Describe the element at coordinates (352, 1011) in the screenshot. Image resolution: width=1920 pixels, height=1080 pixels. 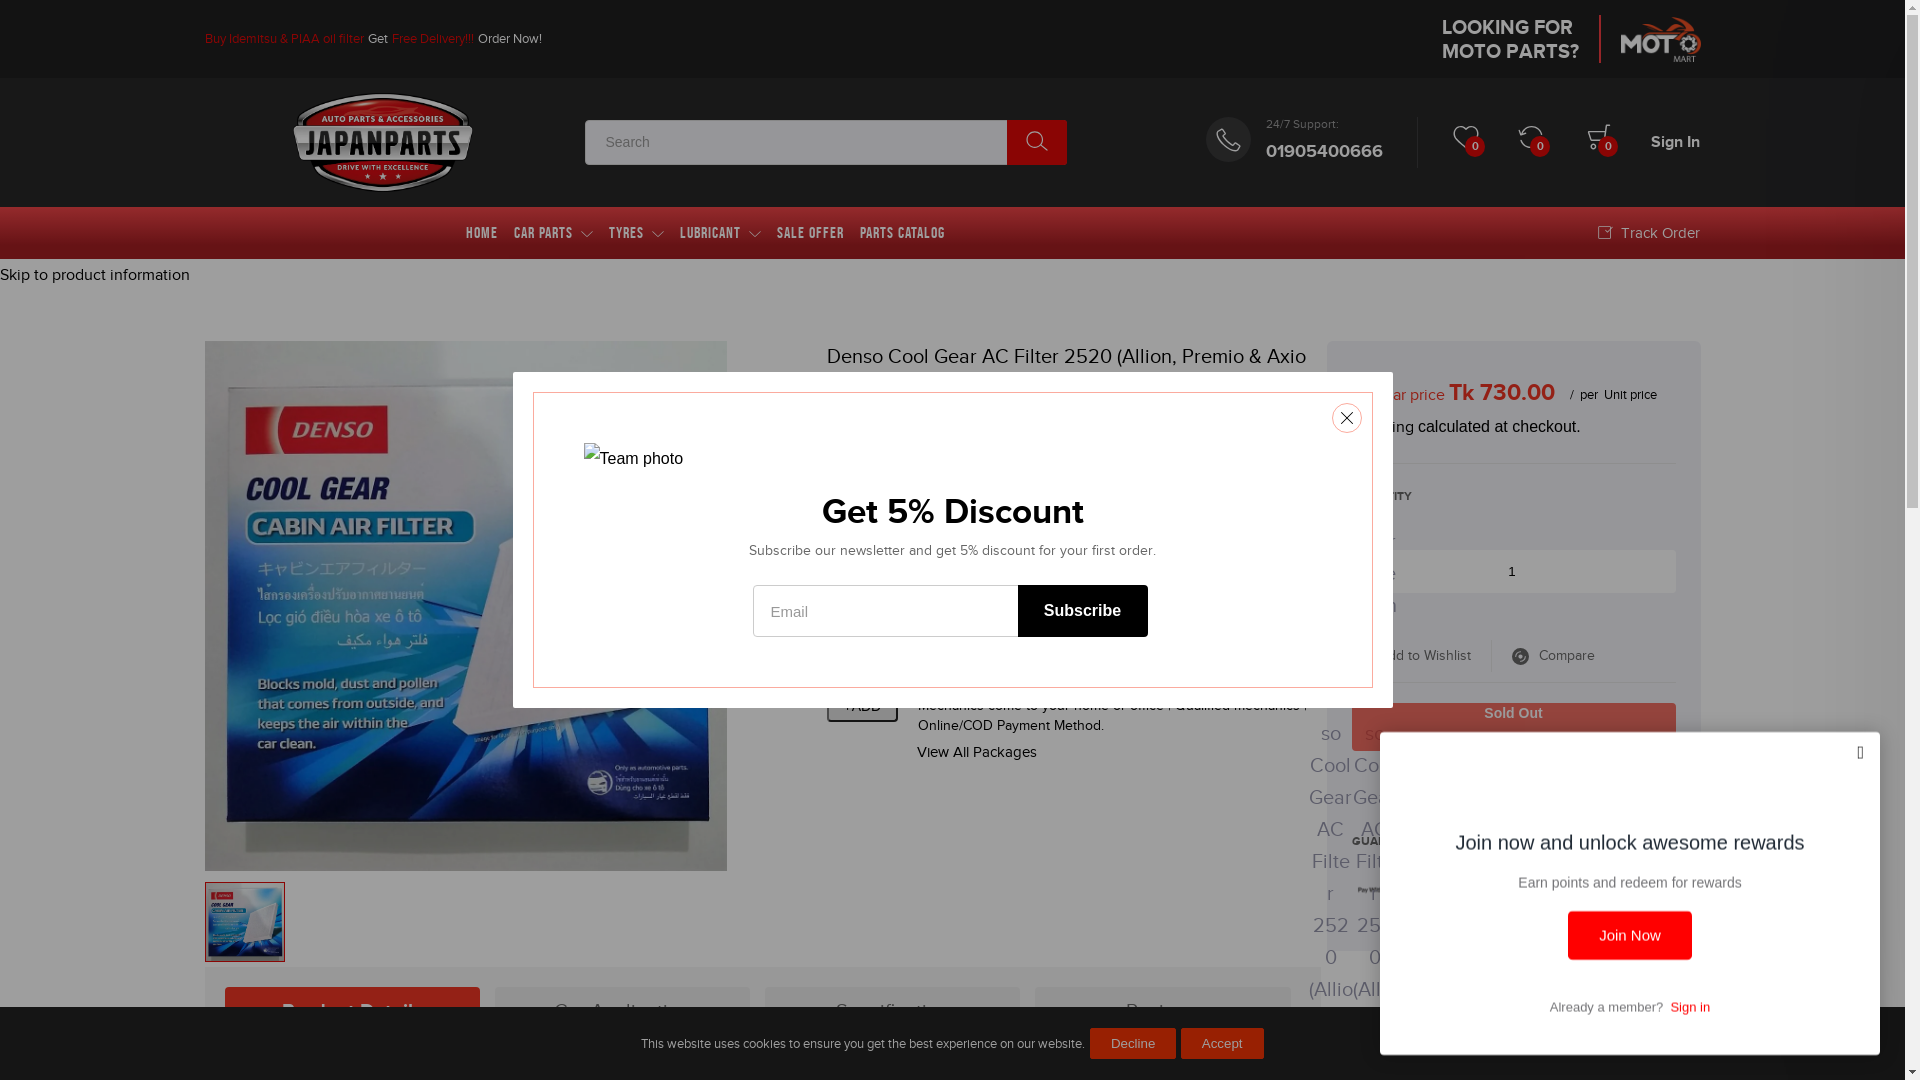
I see `Product Details` at that location.